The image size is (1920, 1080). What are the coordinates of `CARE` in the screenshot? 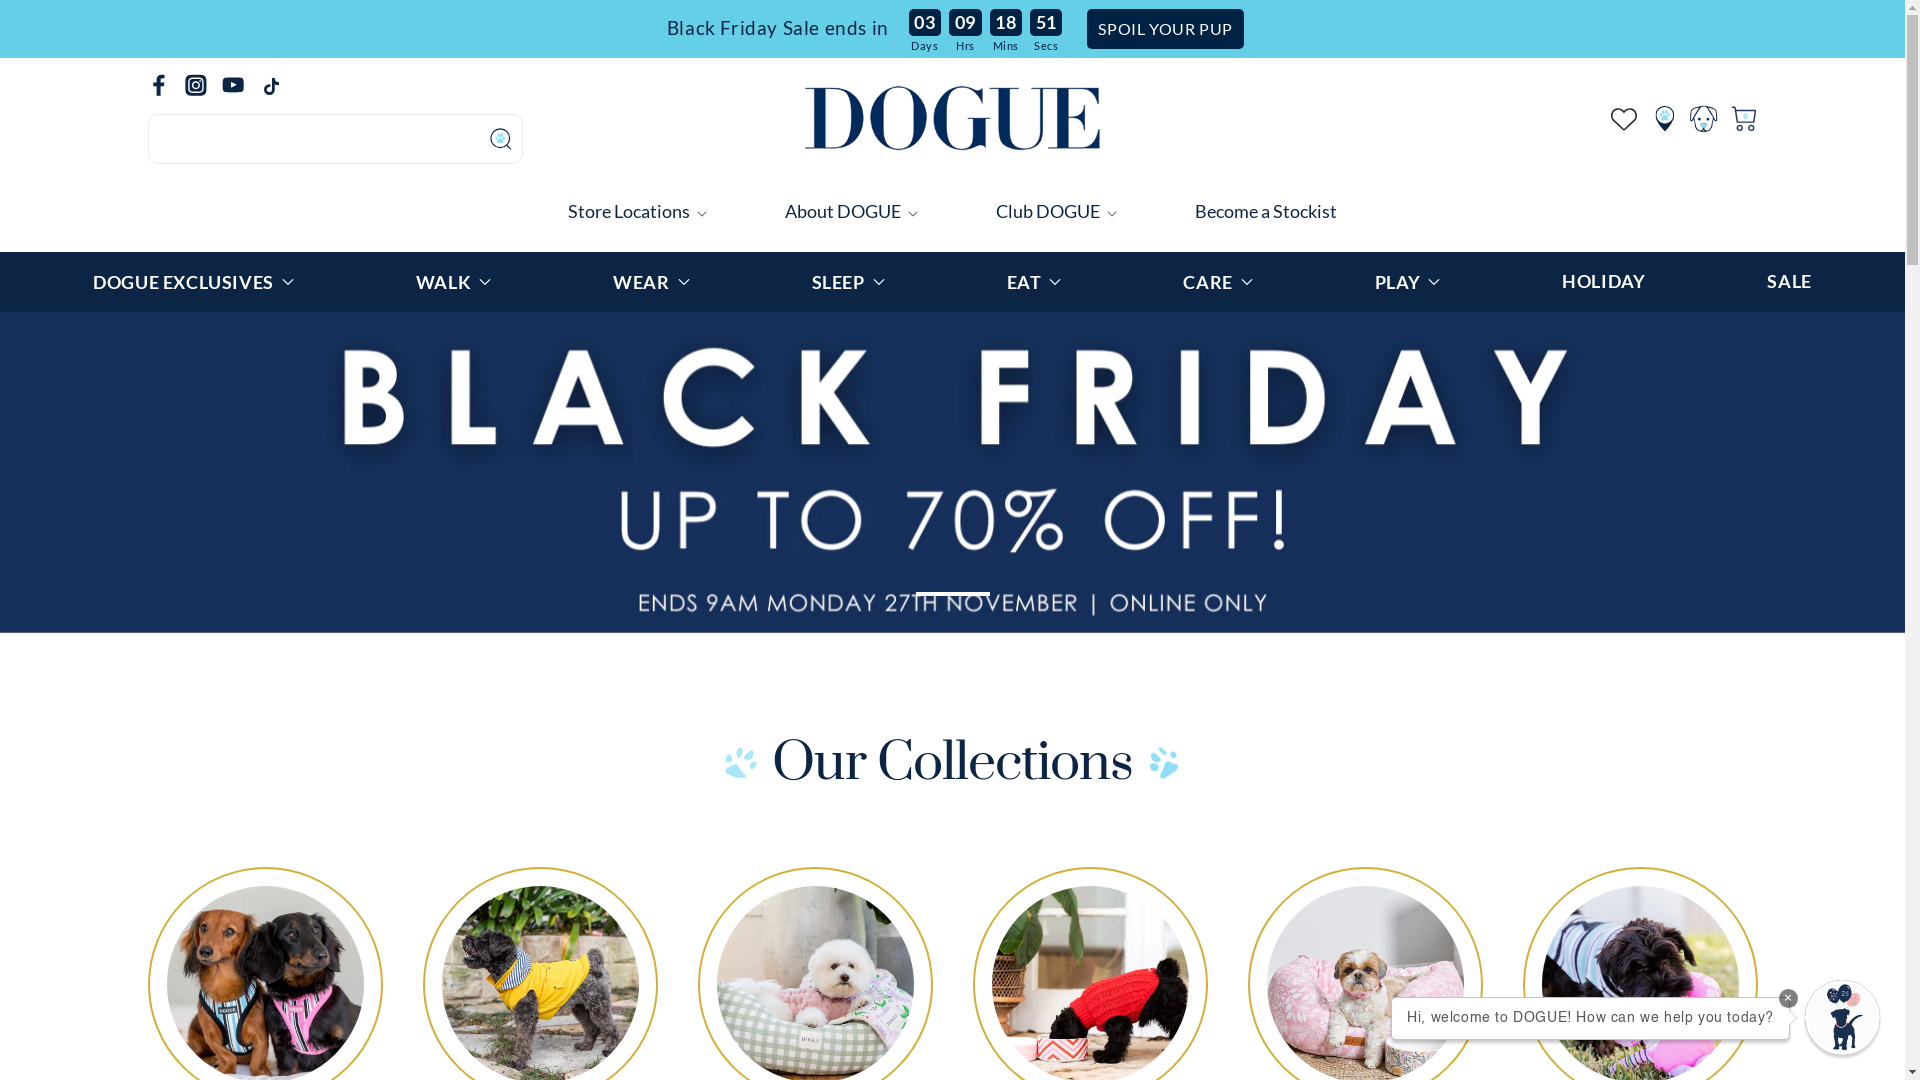 It's located at (1218, 282).